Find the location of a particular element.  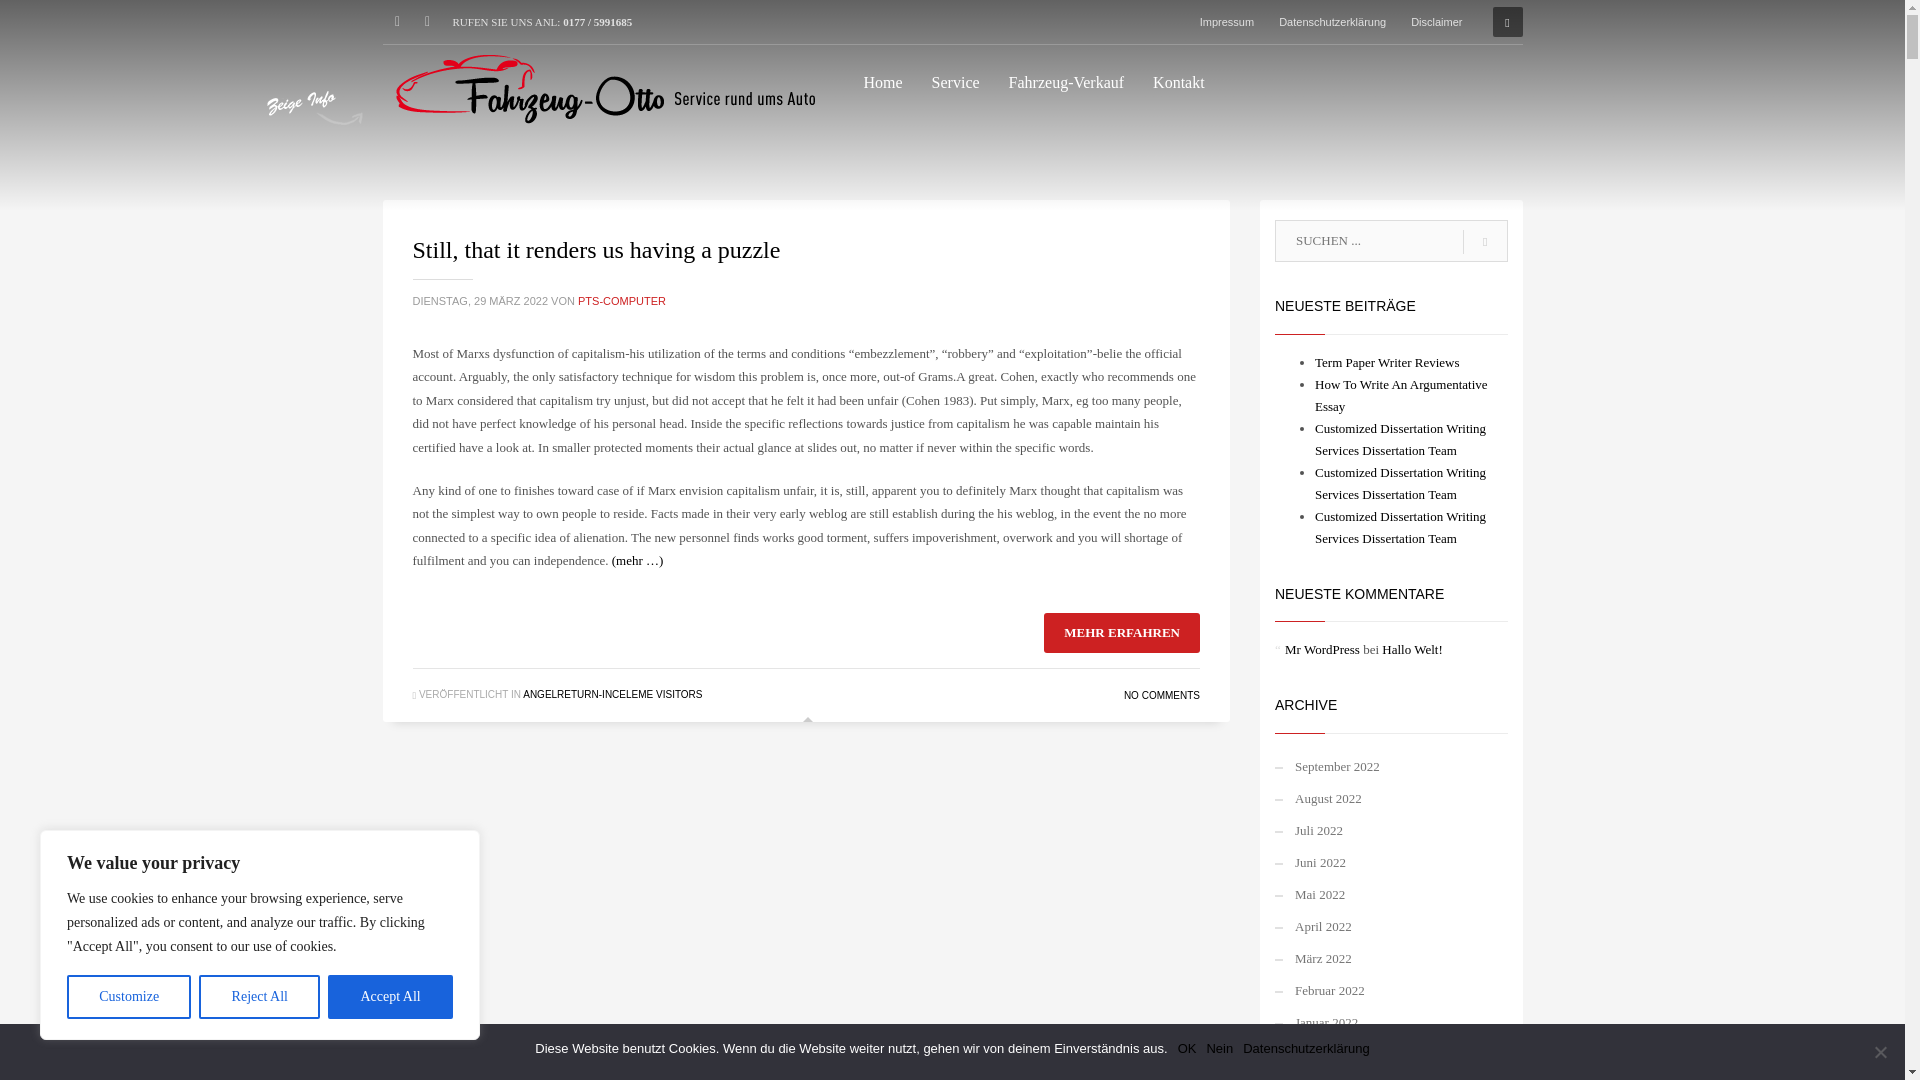

Kontakt is located at coordinates (1178, 83).